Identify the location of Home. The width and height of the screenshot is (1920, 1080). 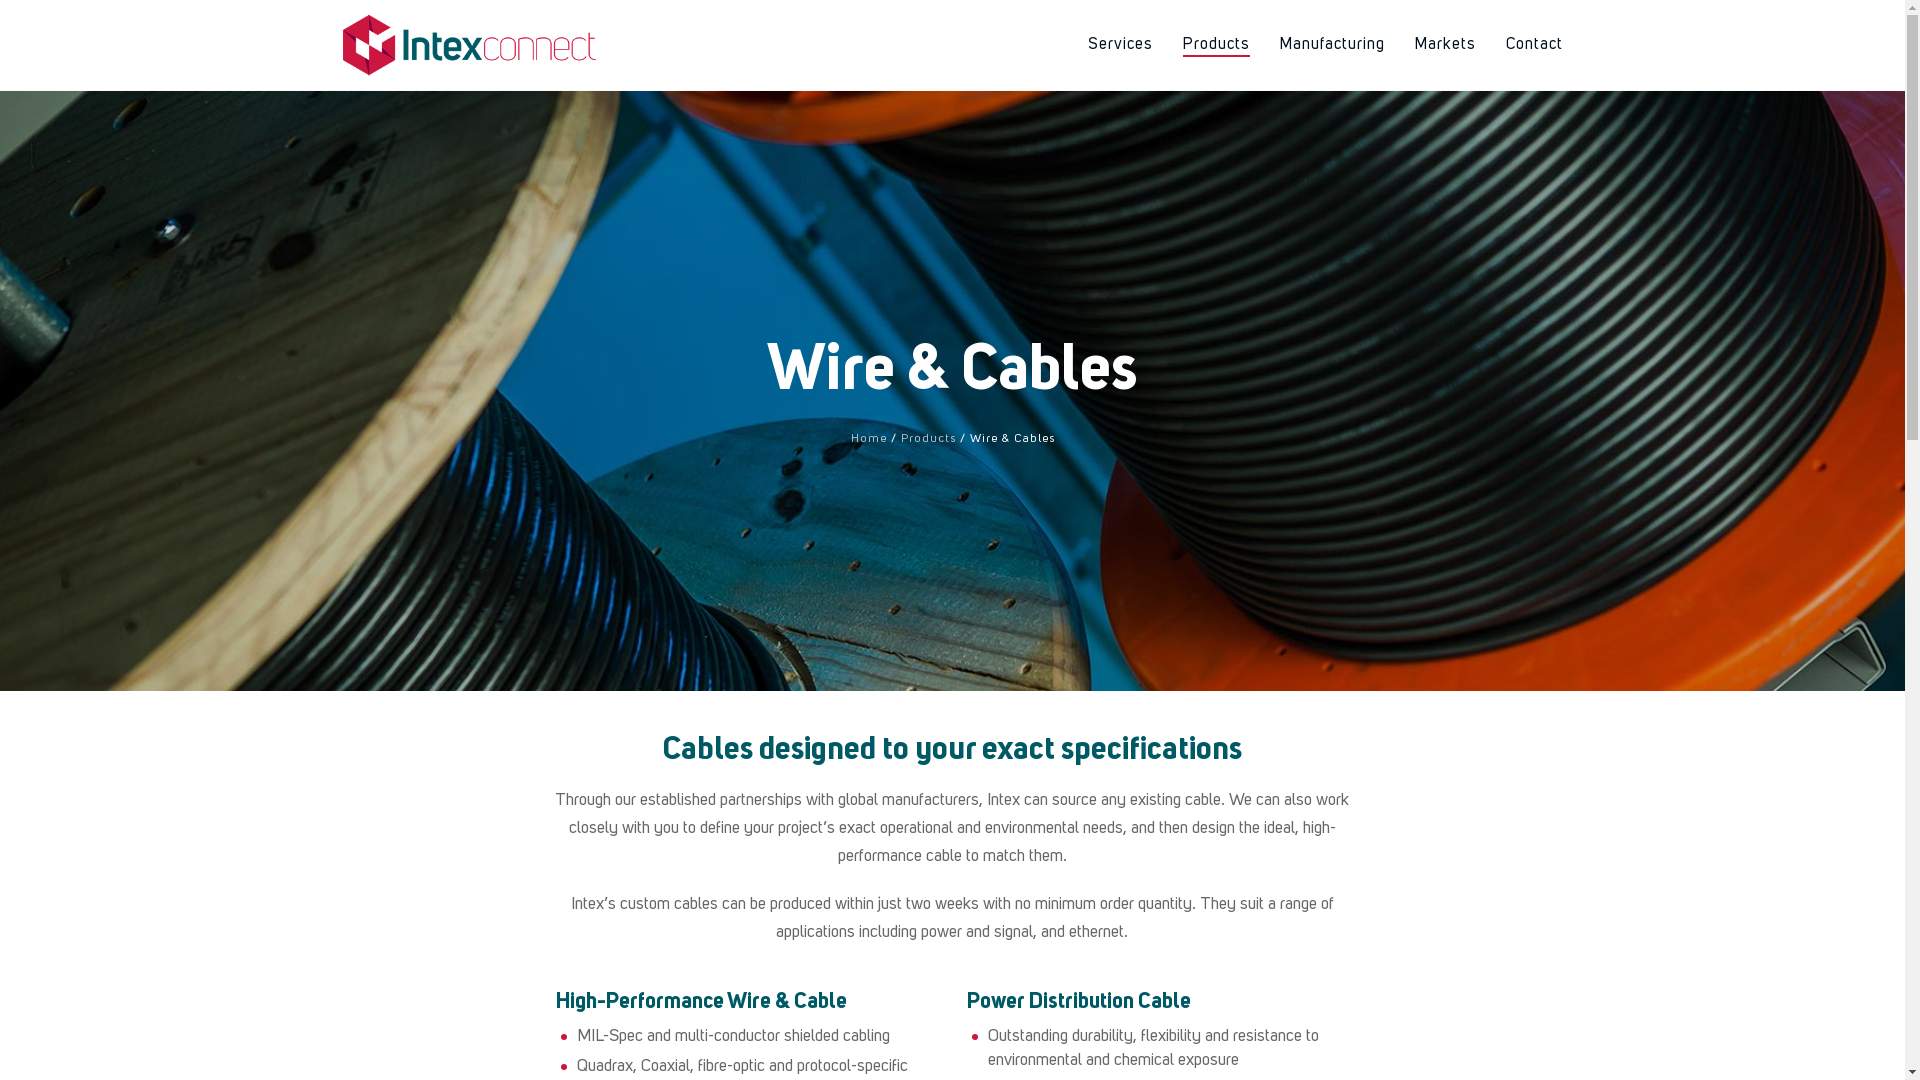
(868, 439).